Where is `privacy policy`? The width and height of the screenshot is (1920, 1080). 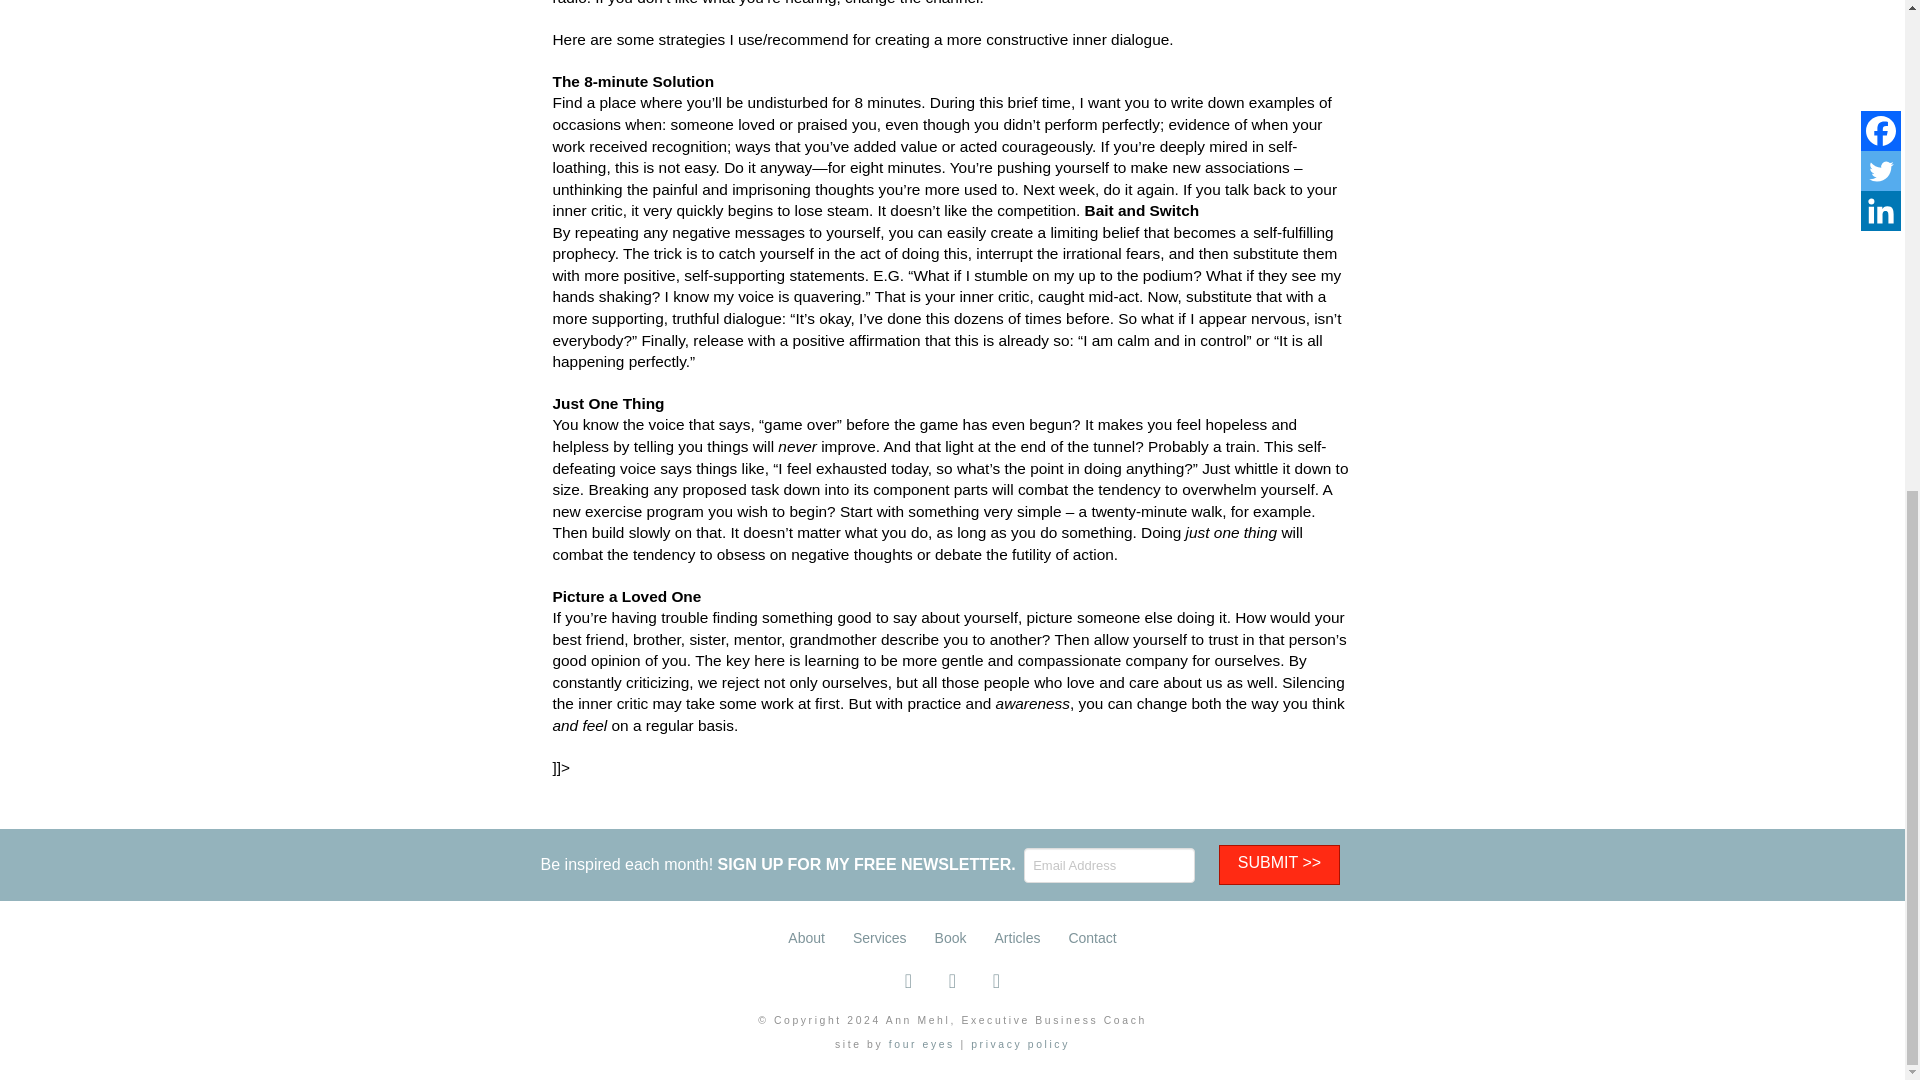 privacy policy is located at coordinates (1020, 1044).